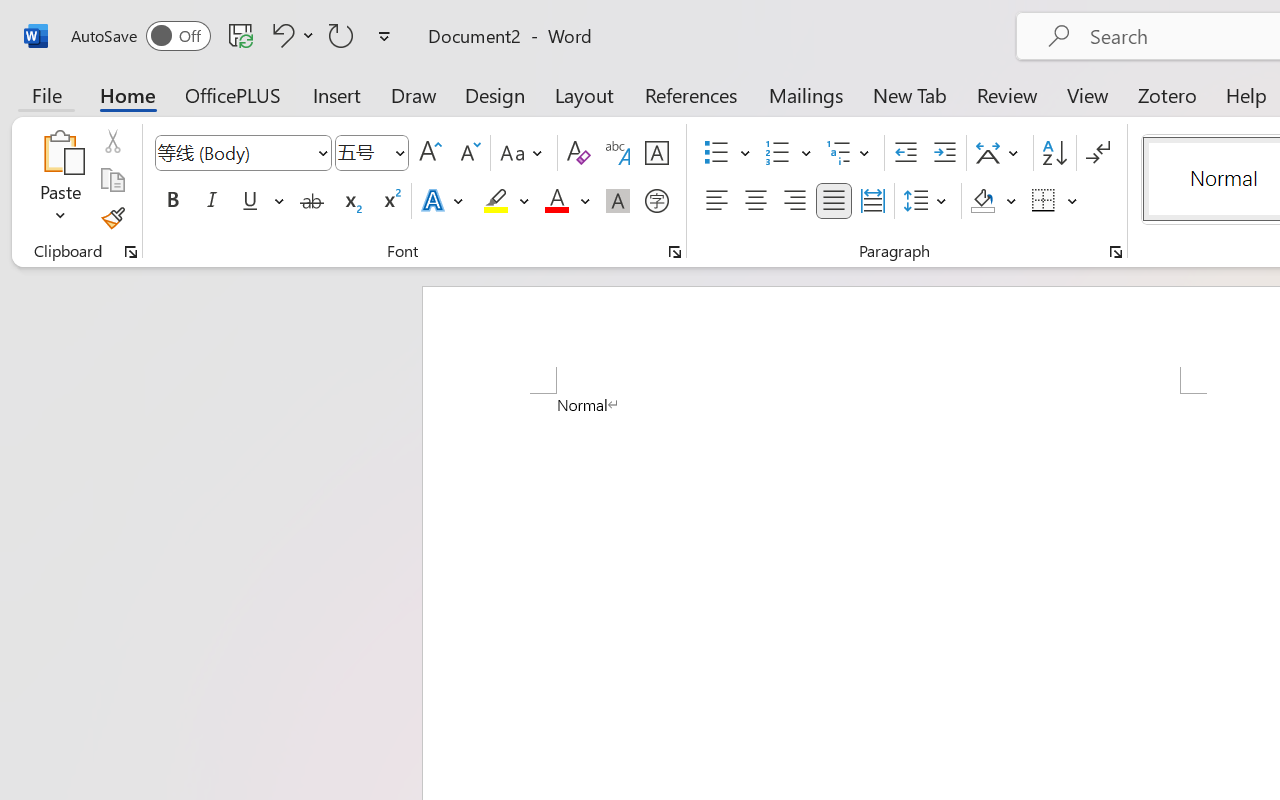 Image resolution: width=1280 pixels, height=800 pixels. What do you see at coordinates (261, 201) in the screenshot?
I see `Underline` at bounding box center [261, 201].